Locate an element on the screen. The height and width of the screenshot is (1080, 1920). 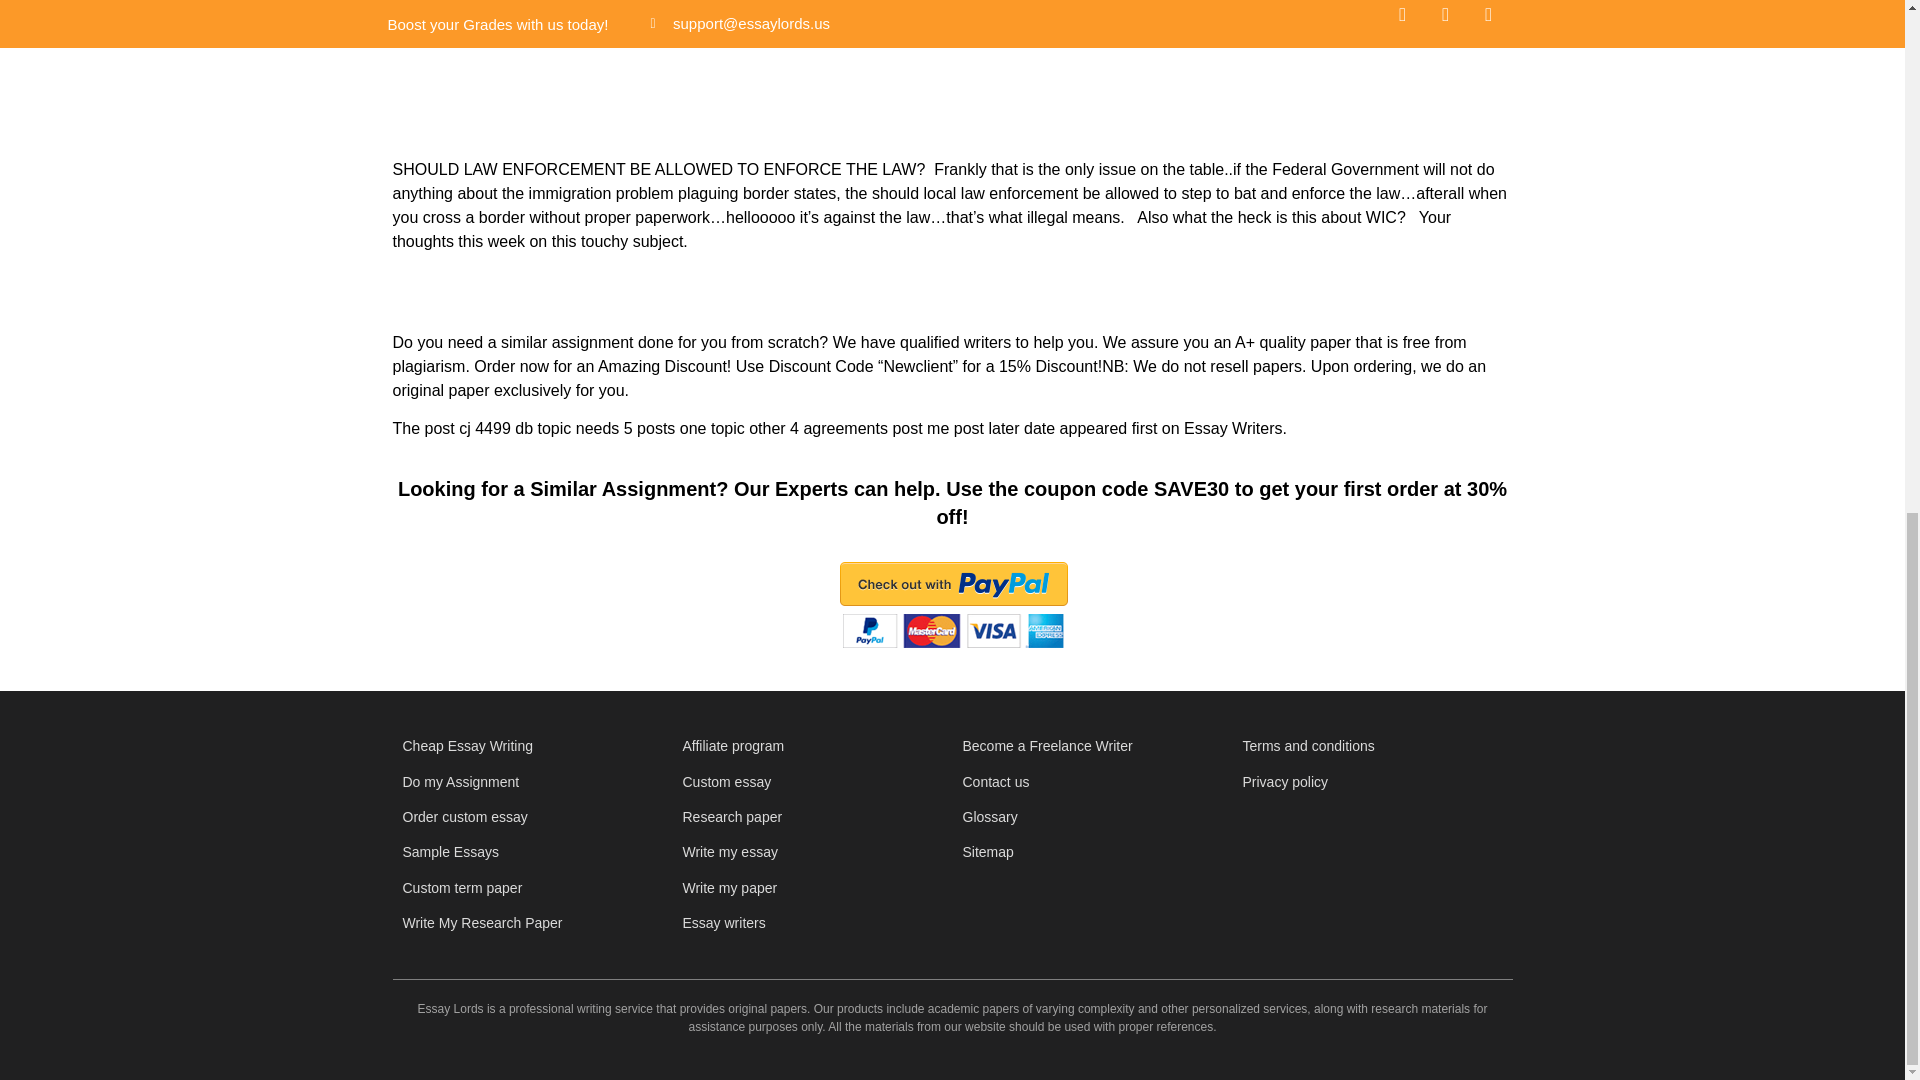
Illegal Aliens Collecting WIC Vouchers in Georgia is located at coordinates (952, 49).